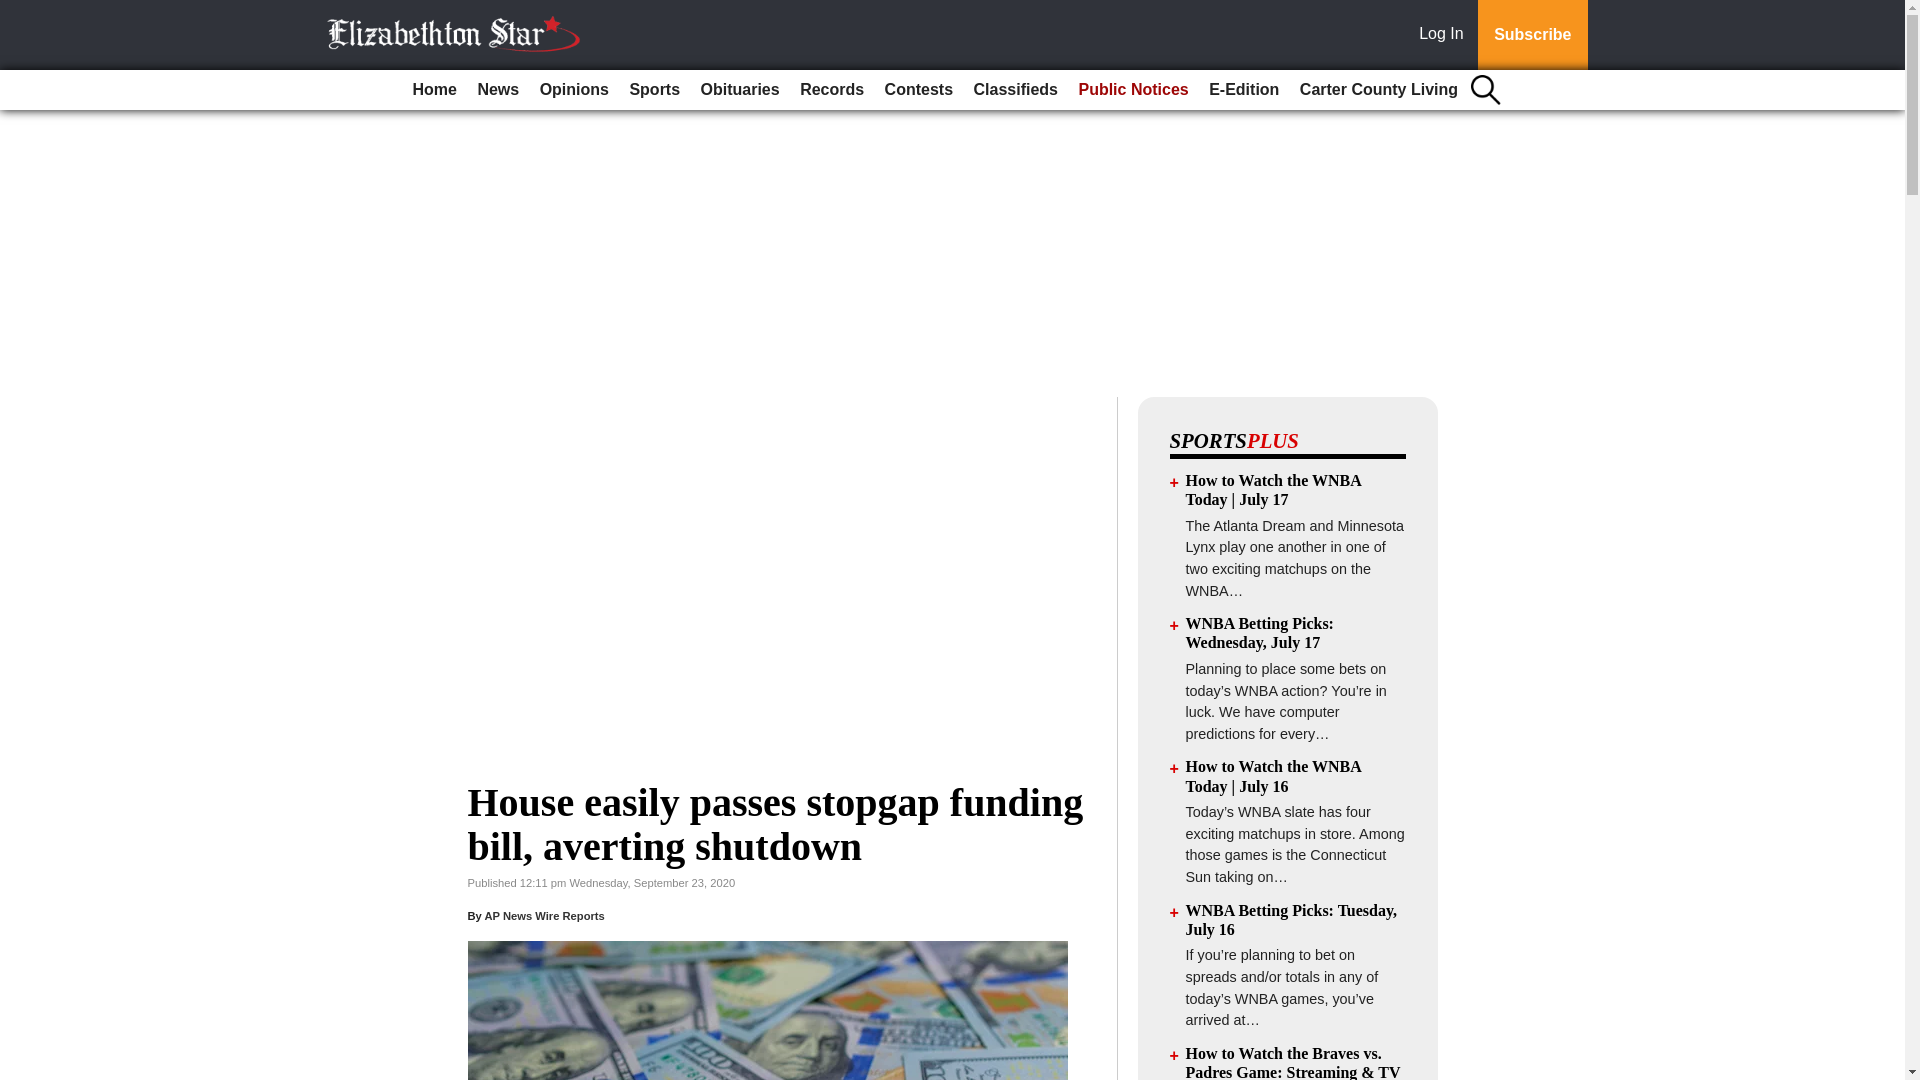  I want to click on WNBA Betting Picks: Tuesday, July 16, so click(1292, 920).